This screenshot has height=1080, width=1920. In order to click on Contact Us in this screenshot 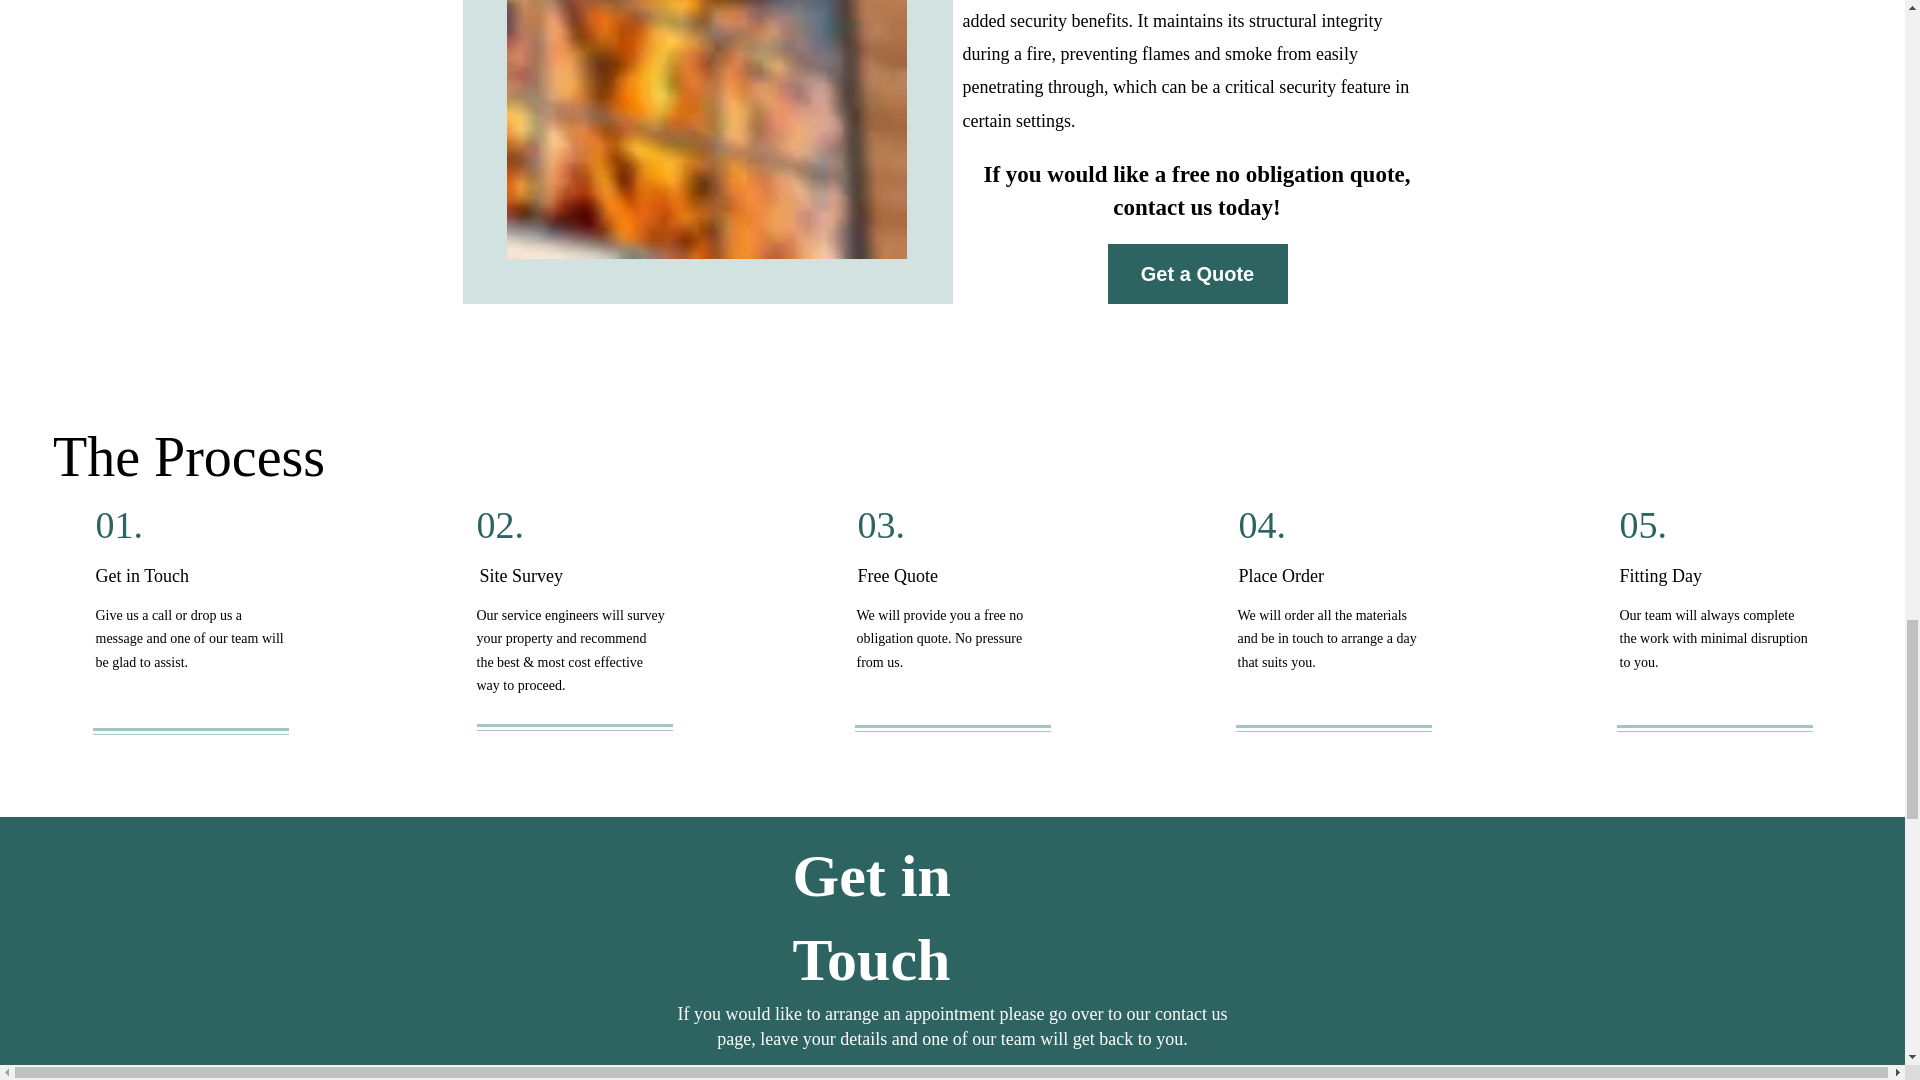, I will do `click(954, 1074)`.